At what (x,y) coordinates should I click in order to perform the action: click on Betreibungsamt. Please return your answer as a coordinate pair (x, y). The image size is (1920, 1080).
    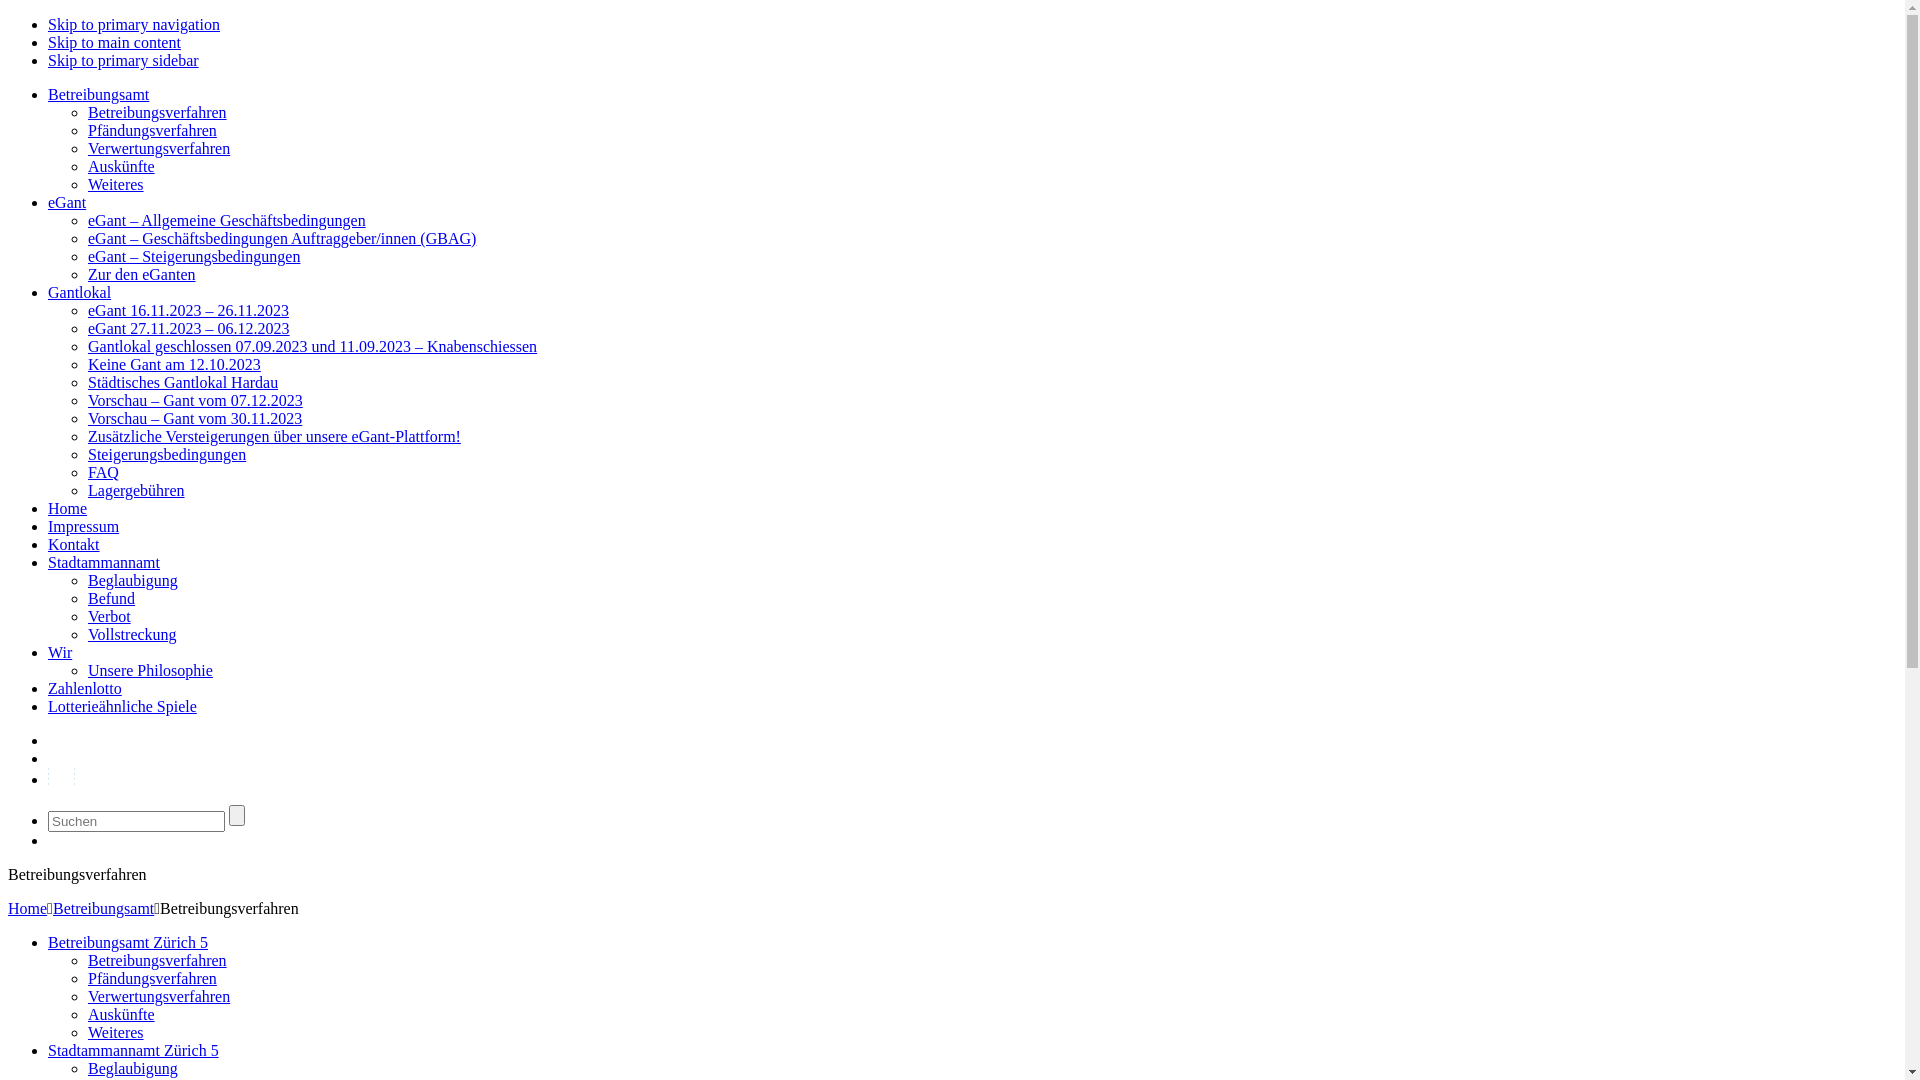
    Looking at the image, I should click on (98, 94).